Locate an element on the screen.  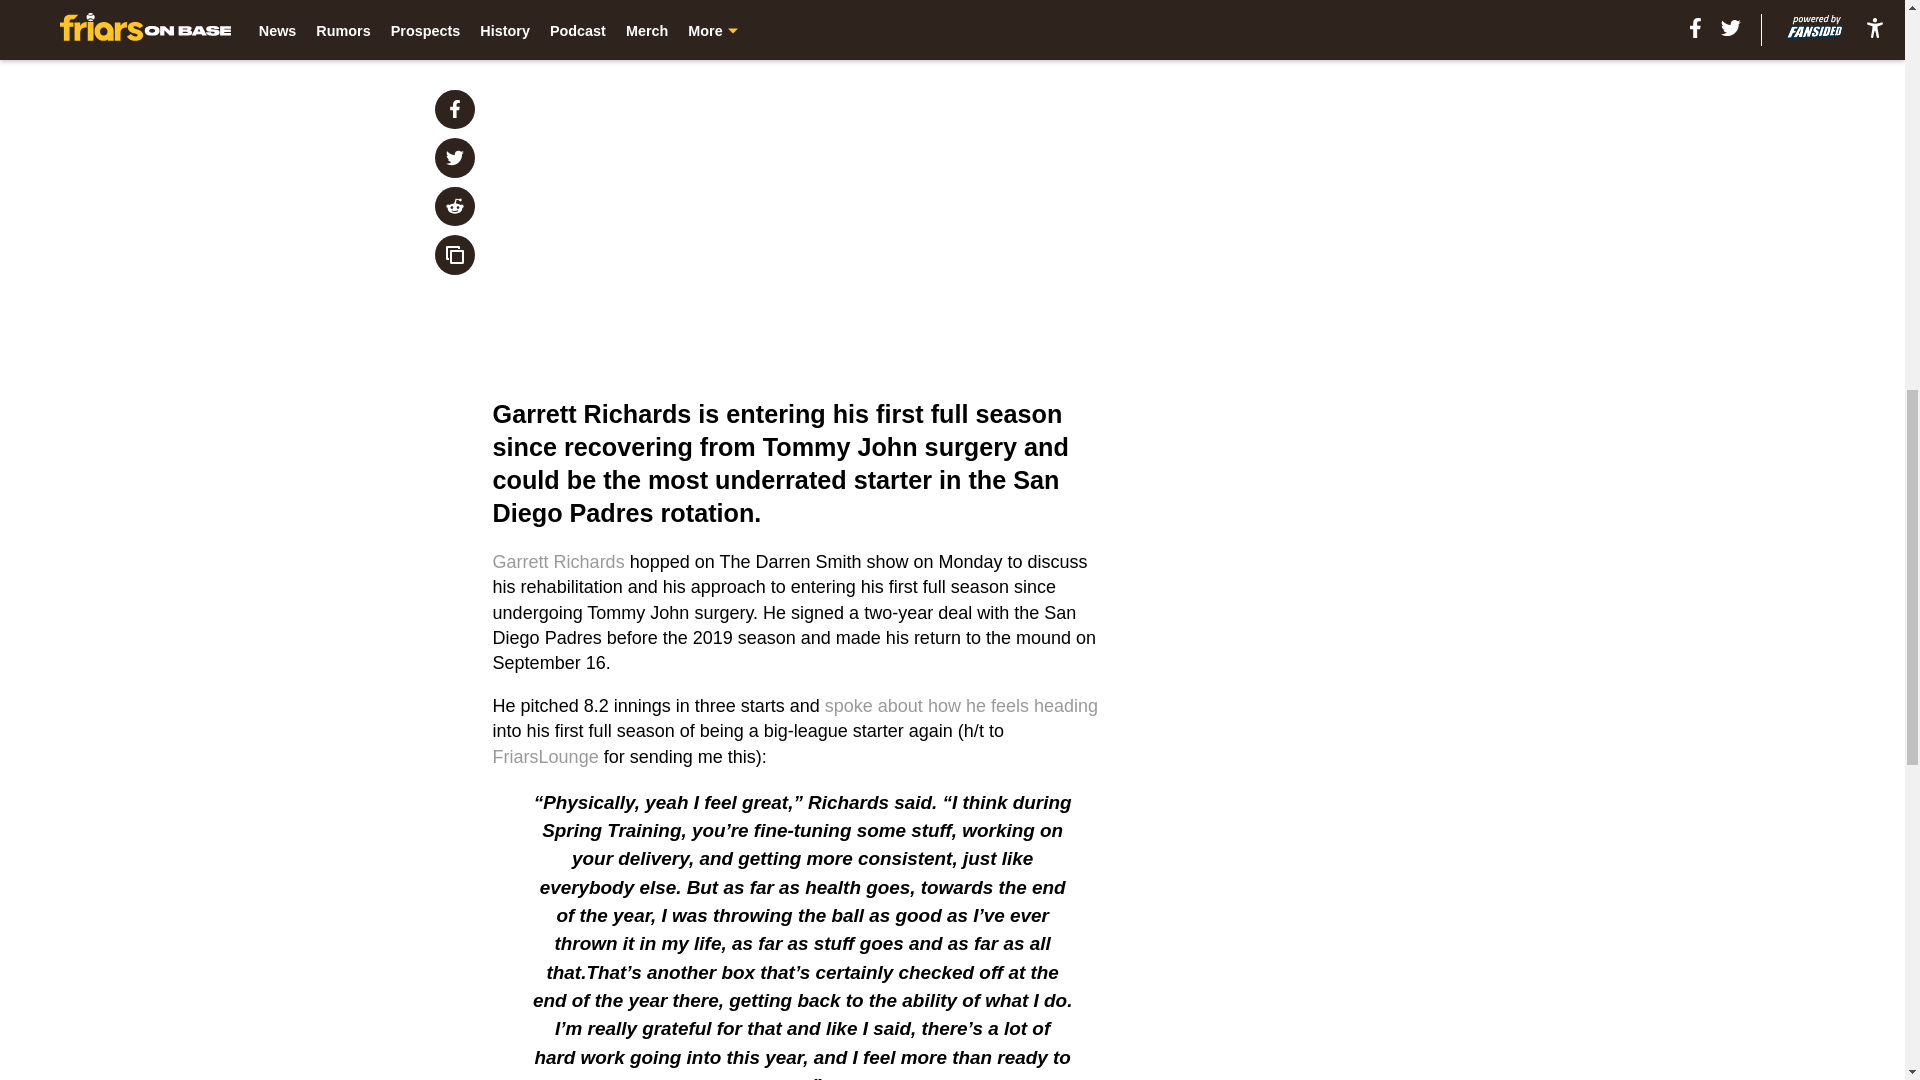
Garrett Richards is located at coordinates (559, 562).